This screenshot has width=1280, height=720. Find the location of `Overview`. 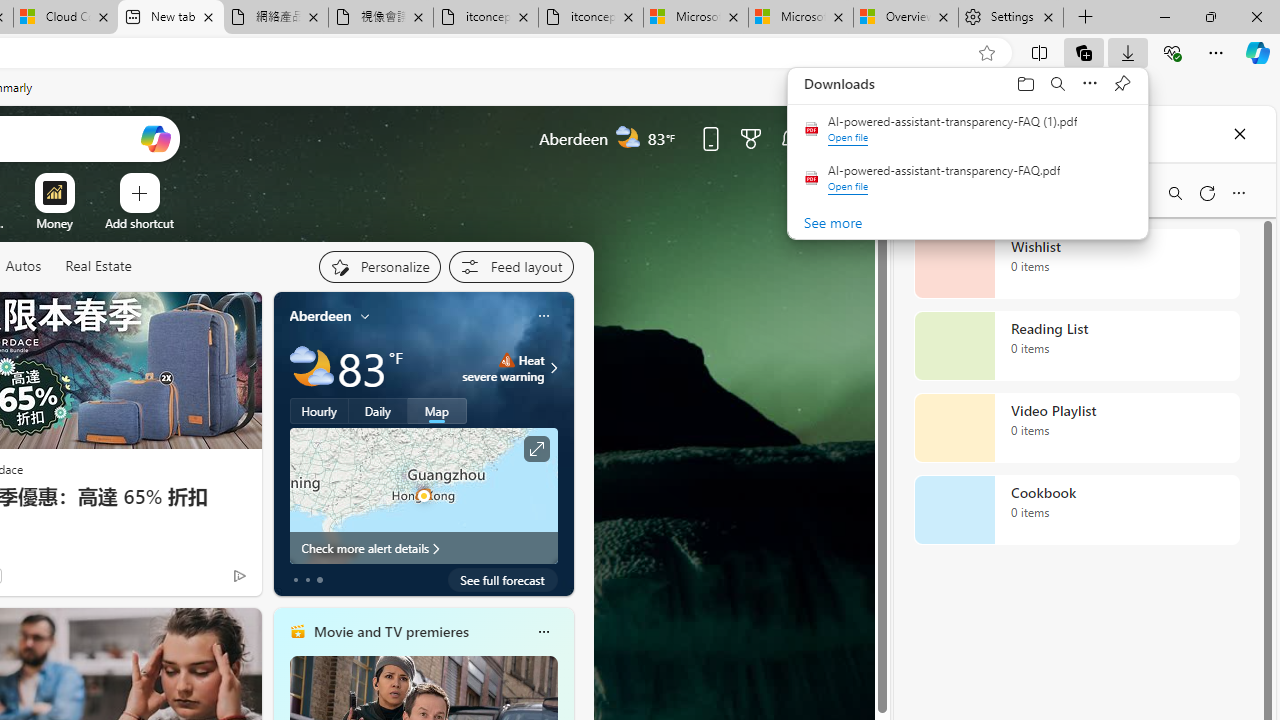

Overview is located at coordinates (905, 18).